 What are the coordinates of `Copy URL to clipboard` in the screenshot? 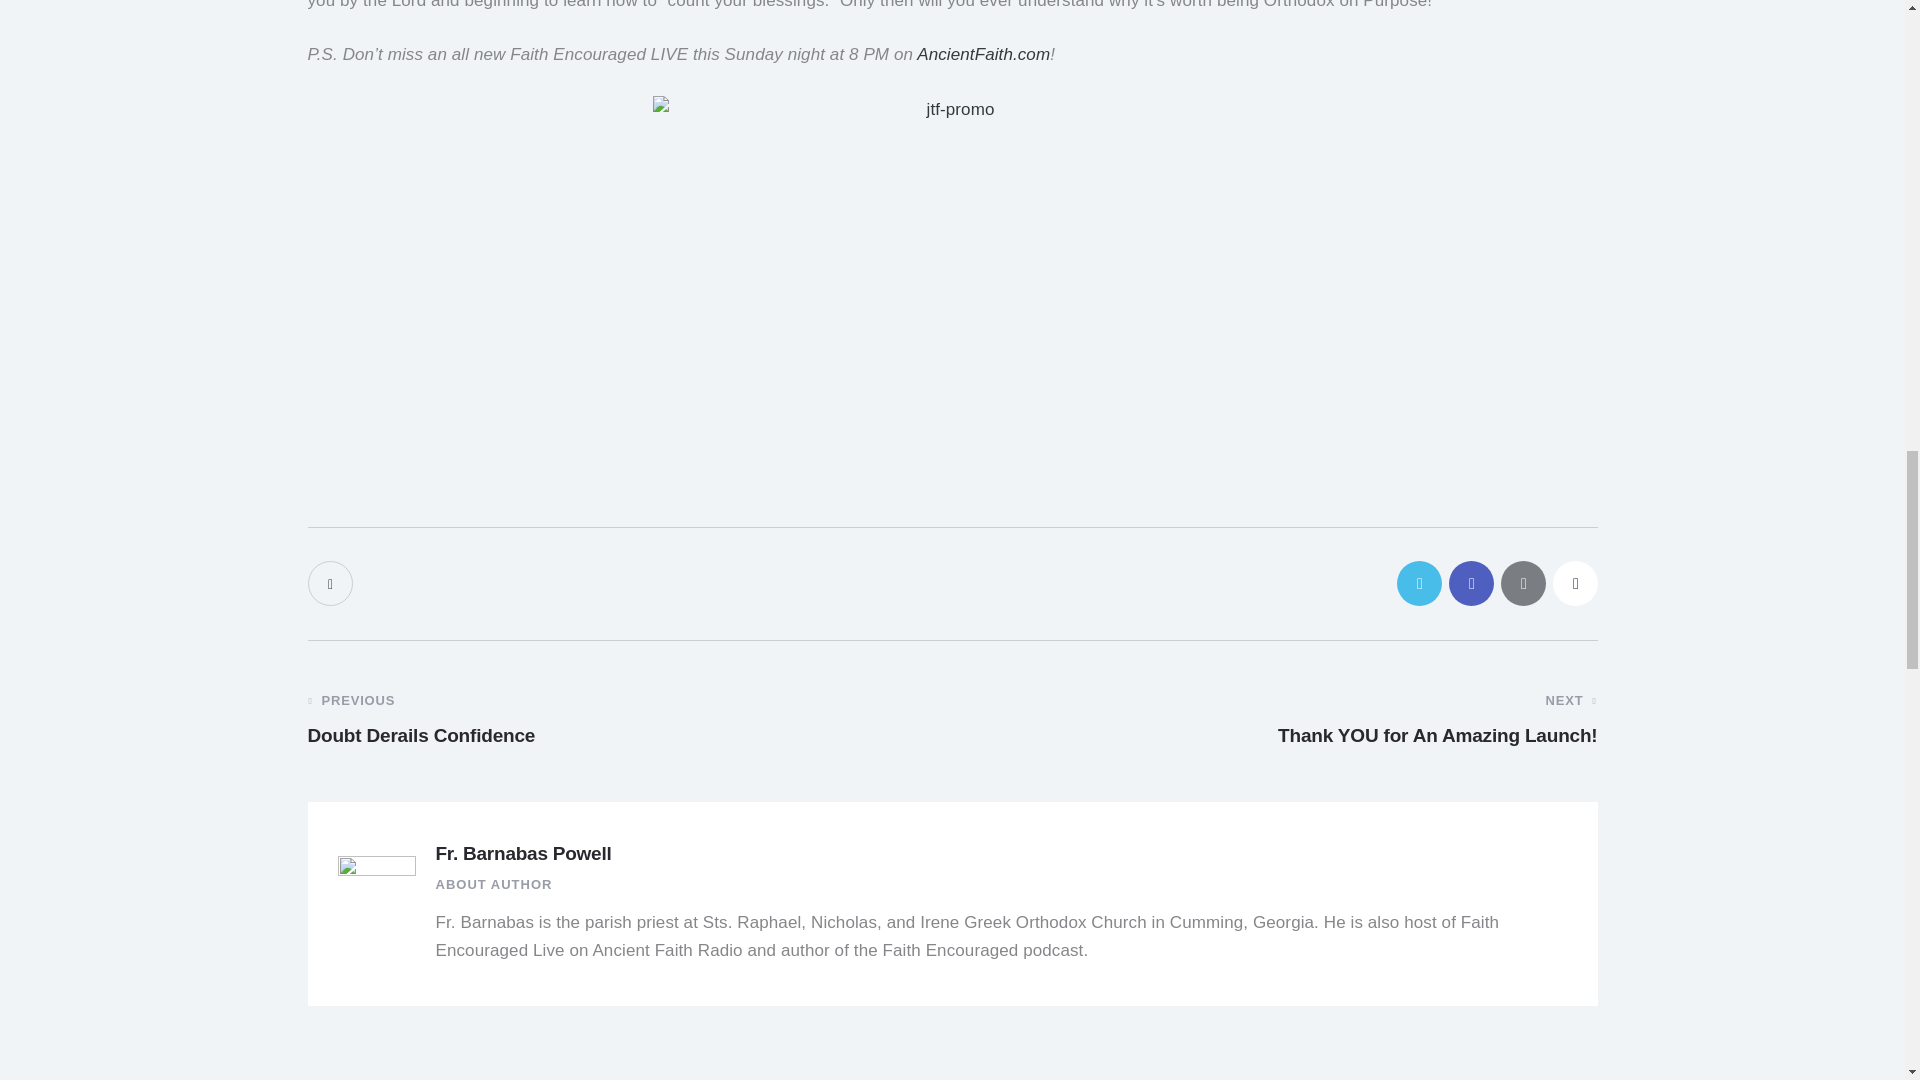 It's located at (1574, 582).